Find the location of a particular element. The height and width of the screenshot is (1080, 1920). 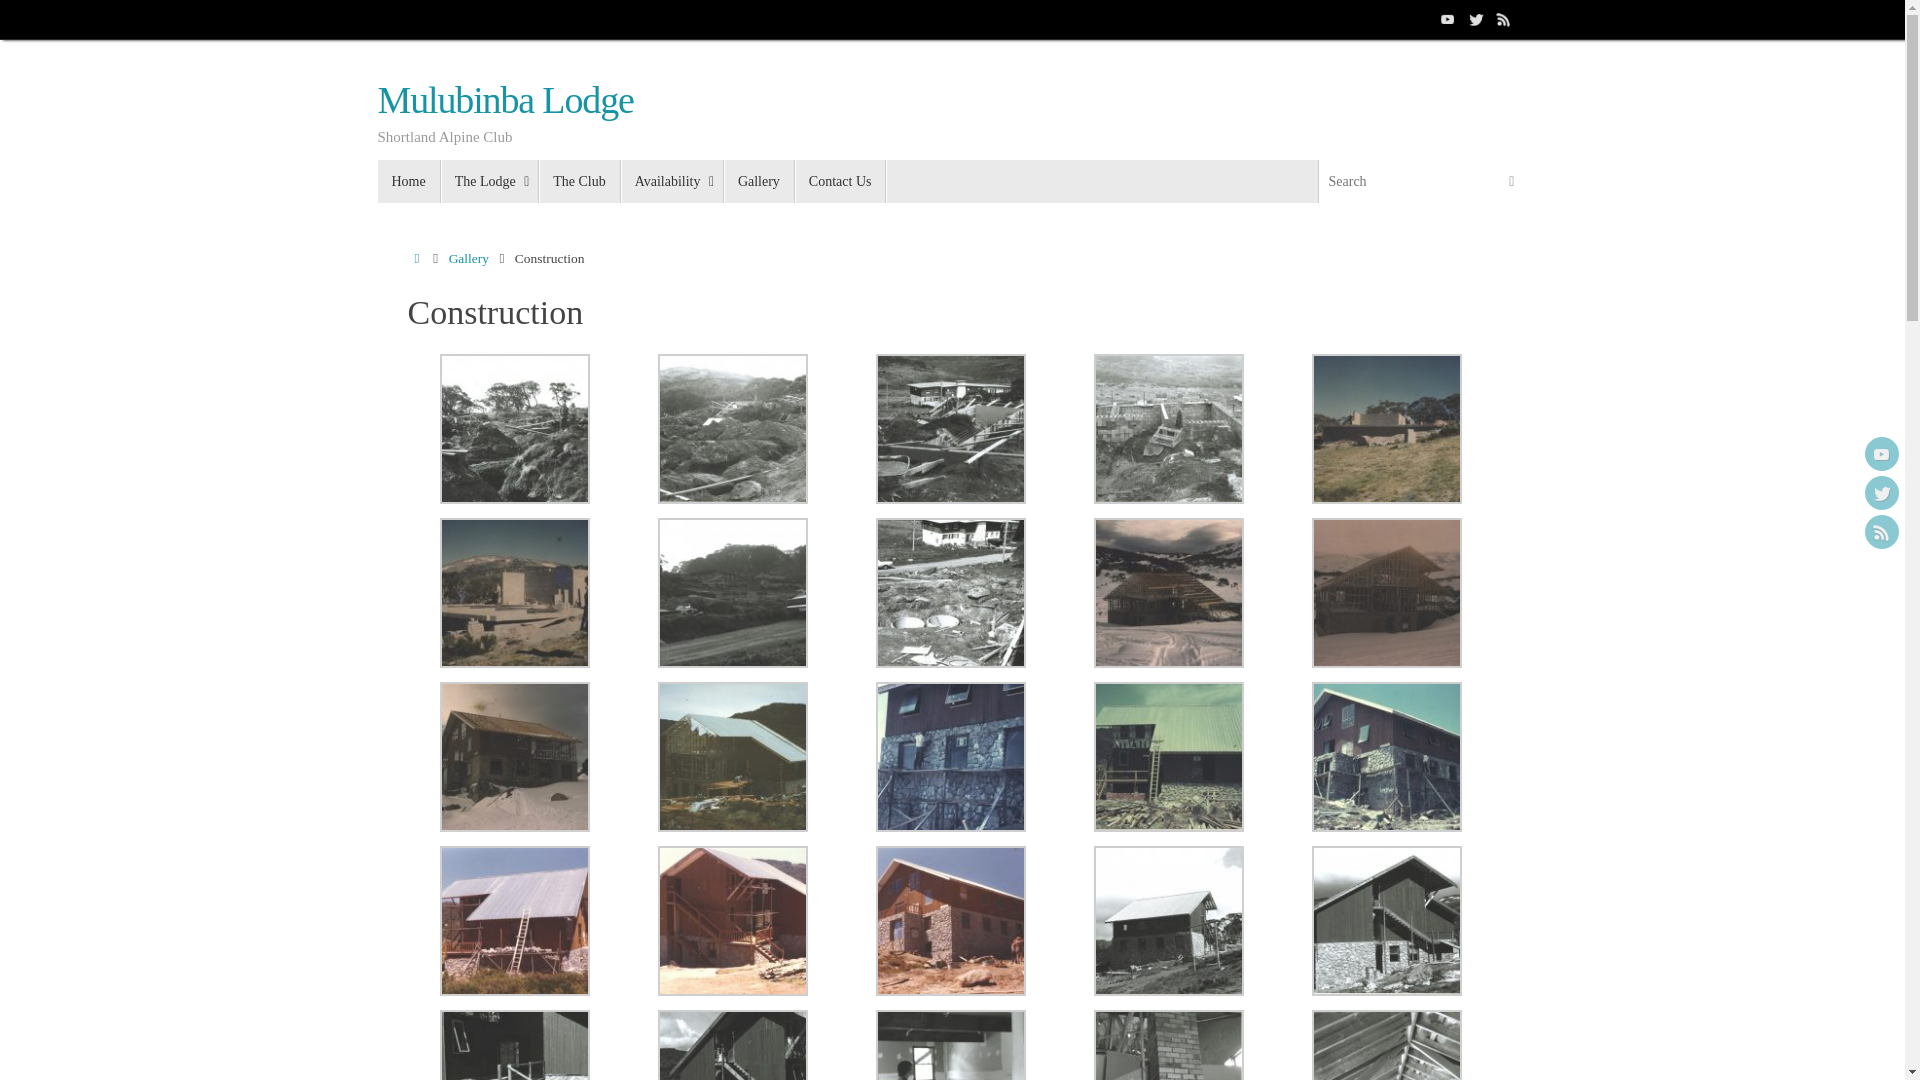

Mulubinba Lodge is located at coordinates (506, 101).